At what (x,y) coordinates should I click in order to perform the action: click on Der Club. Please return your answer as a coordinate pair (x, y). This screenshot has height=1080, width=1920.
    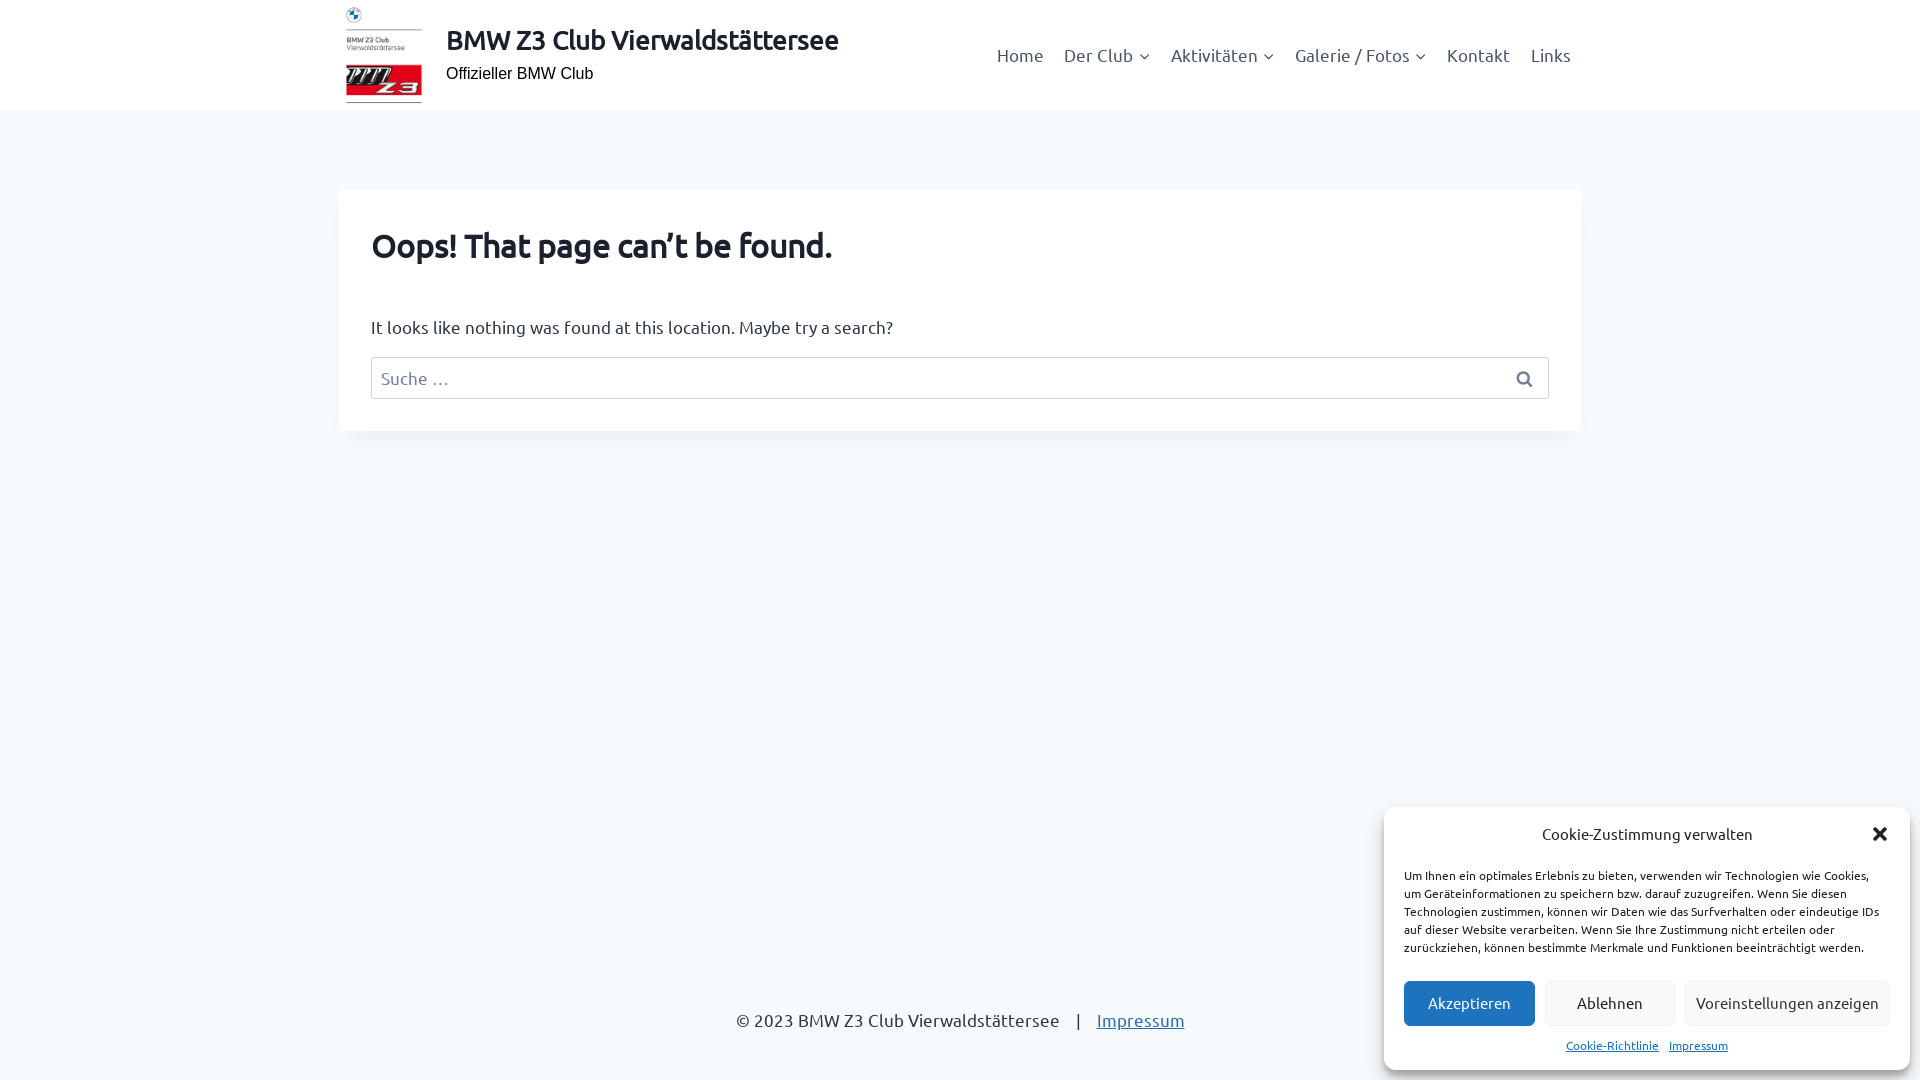
    Looking at the image, I should click on (1107, 55).